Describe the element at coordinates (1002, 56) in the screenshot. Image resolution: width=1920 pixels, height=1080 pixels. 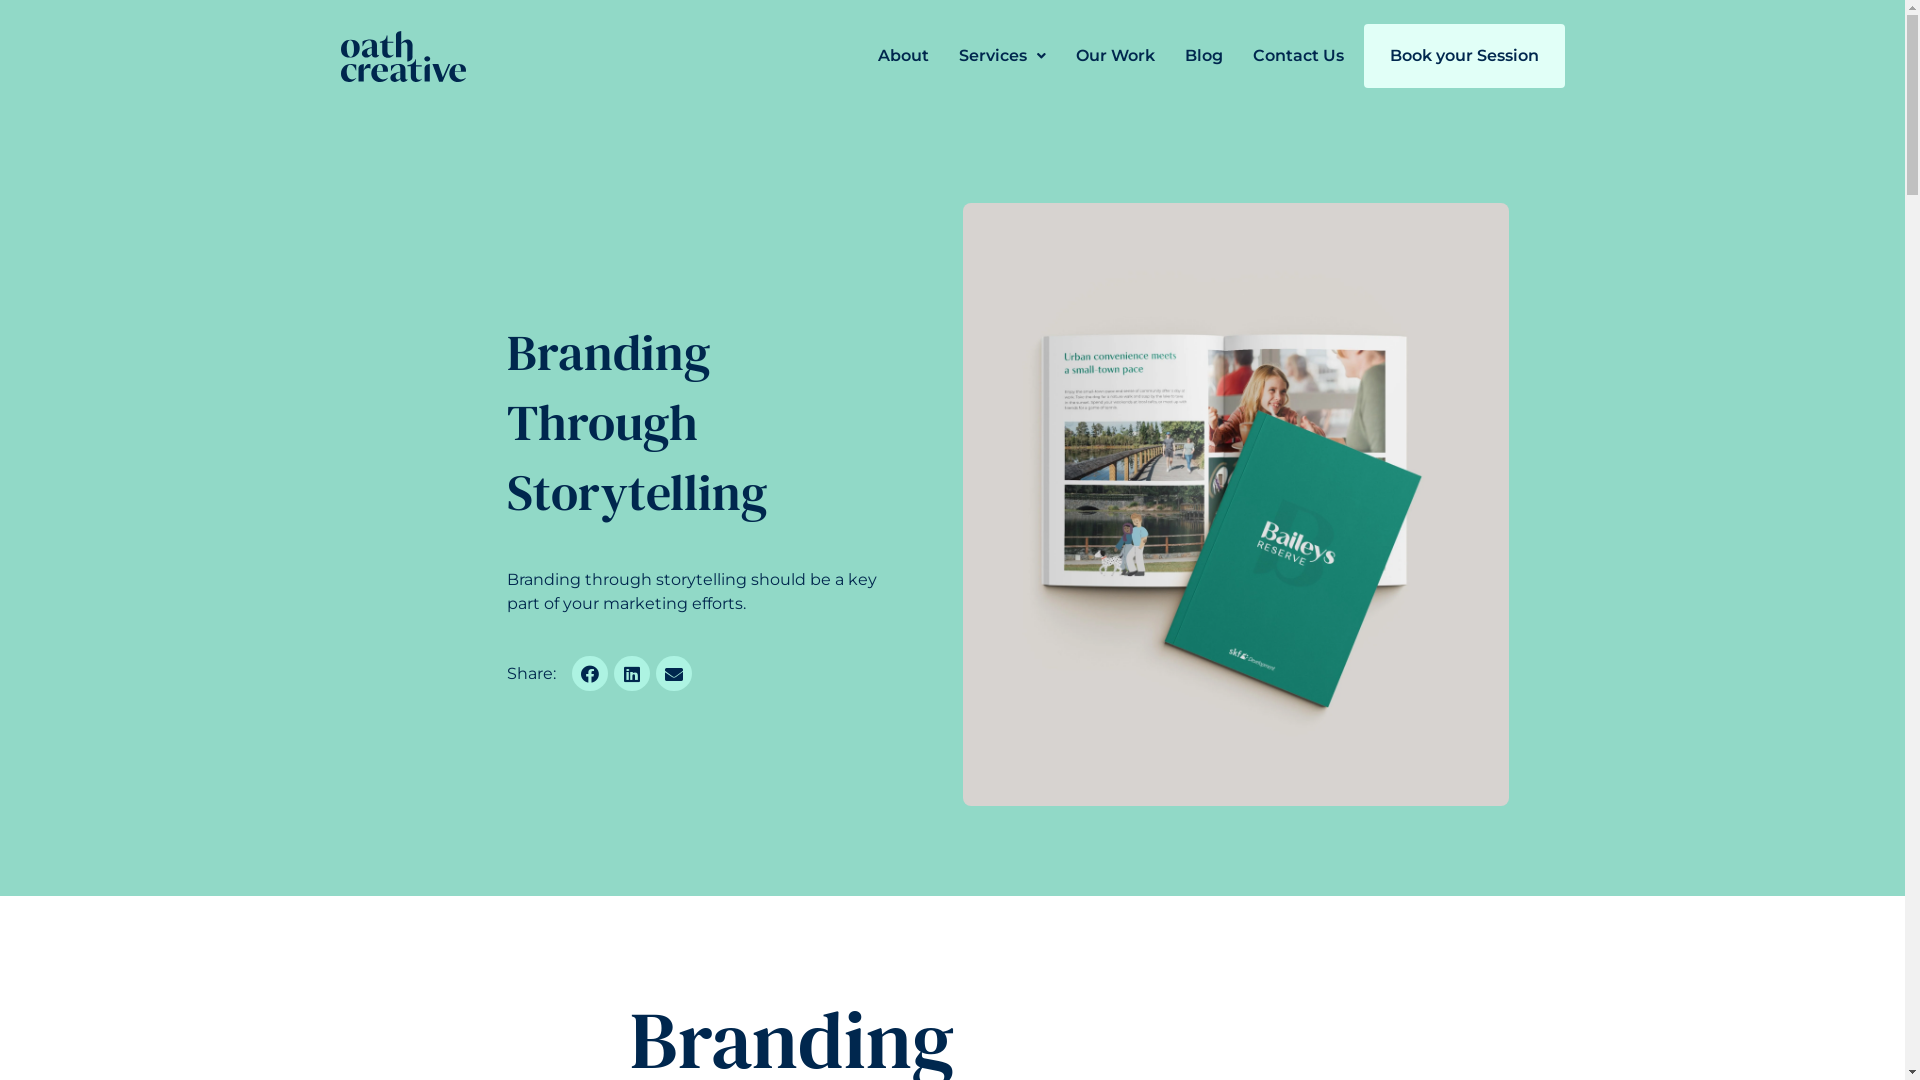
I see `Services` at that location.